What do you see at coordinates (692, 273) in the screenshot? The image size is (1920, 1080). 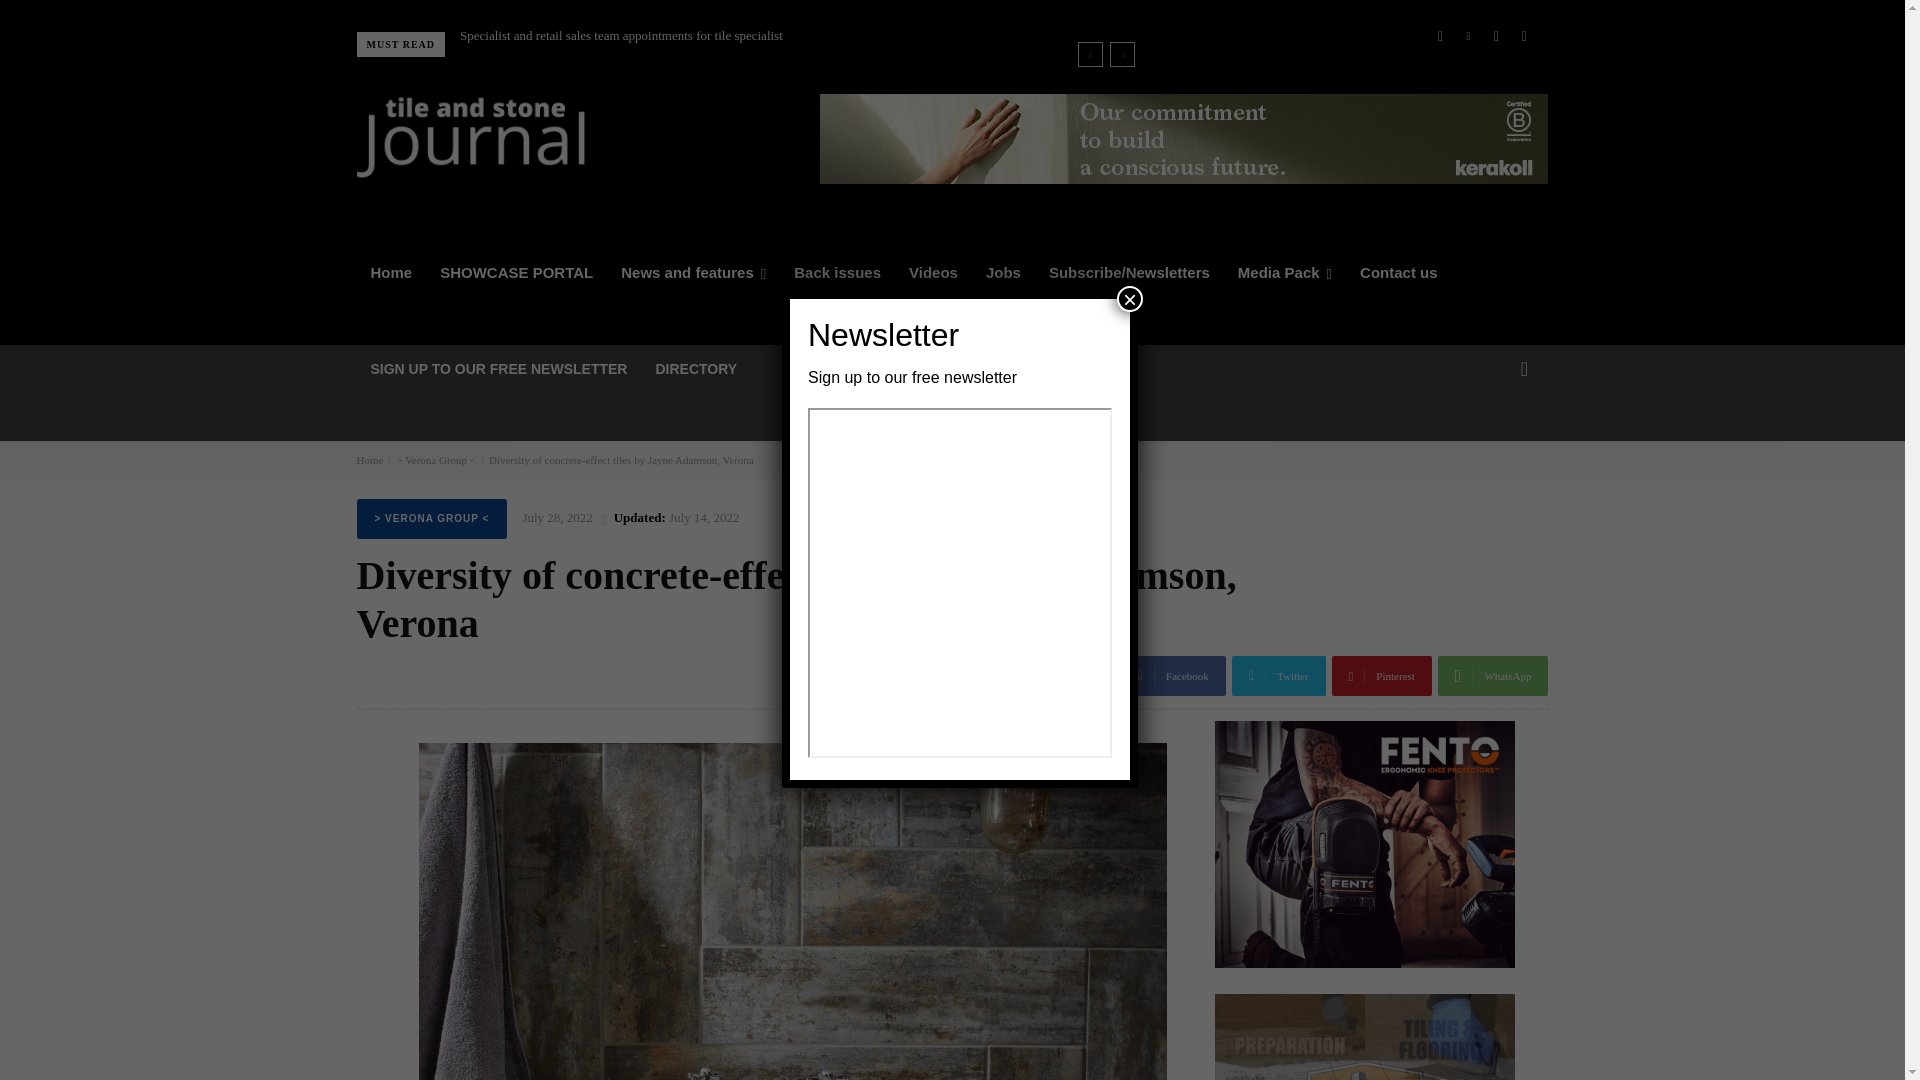 I see `News and features` at bounding box center [692, 273].